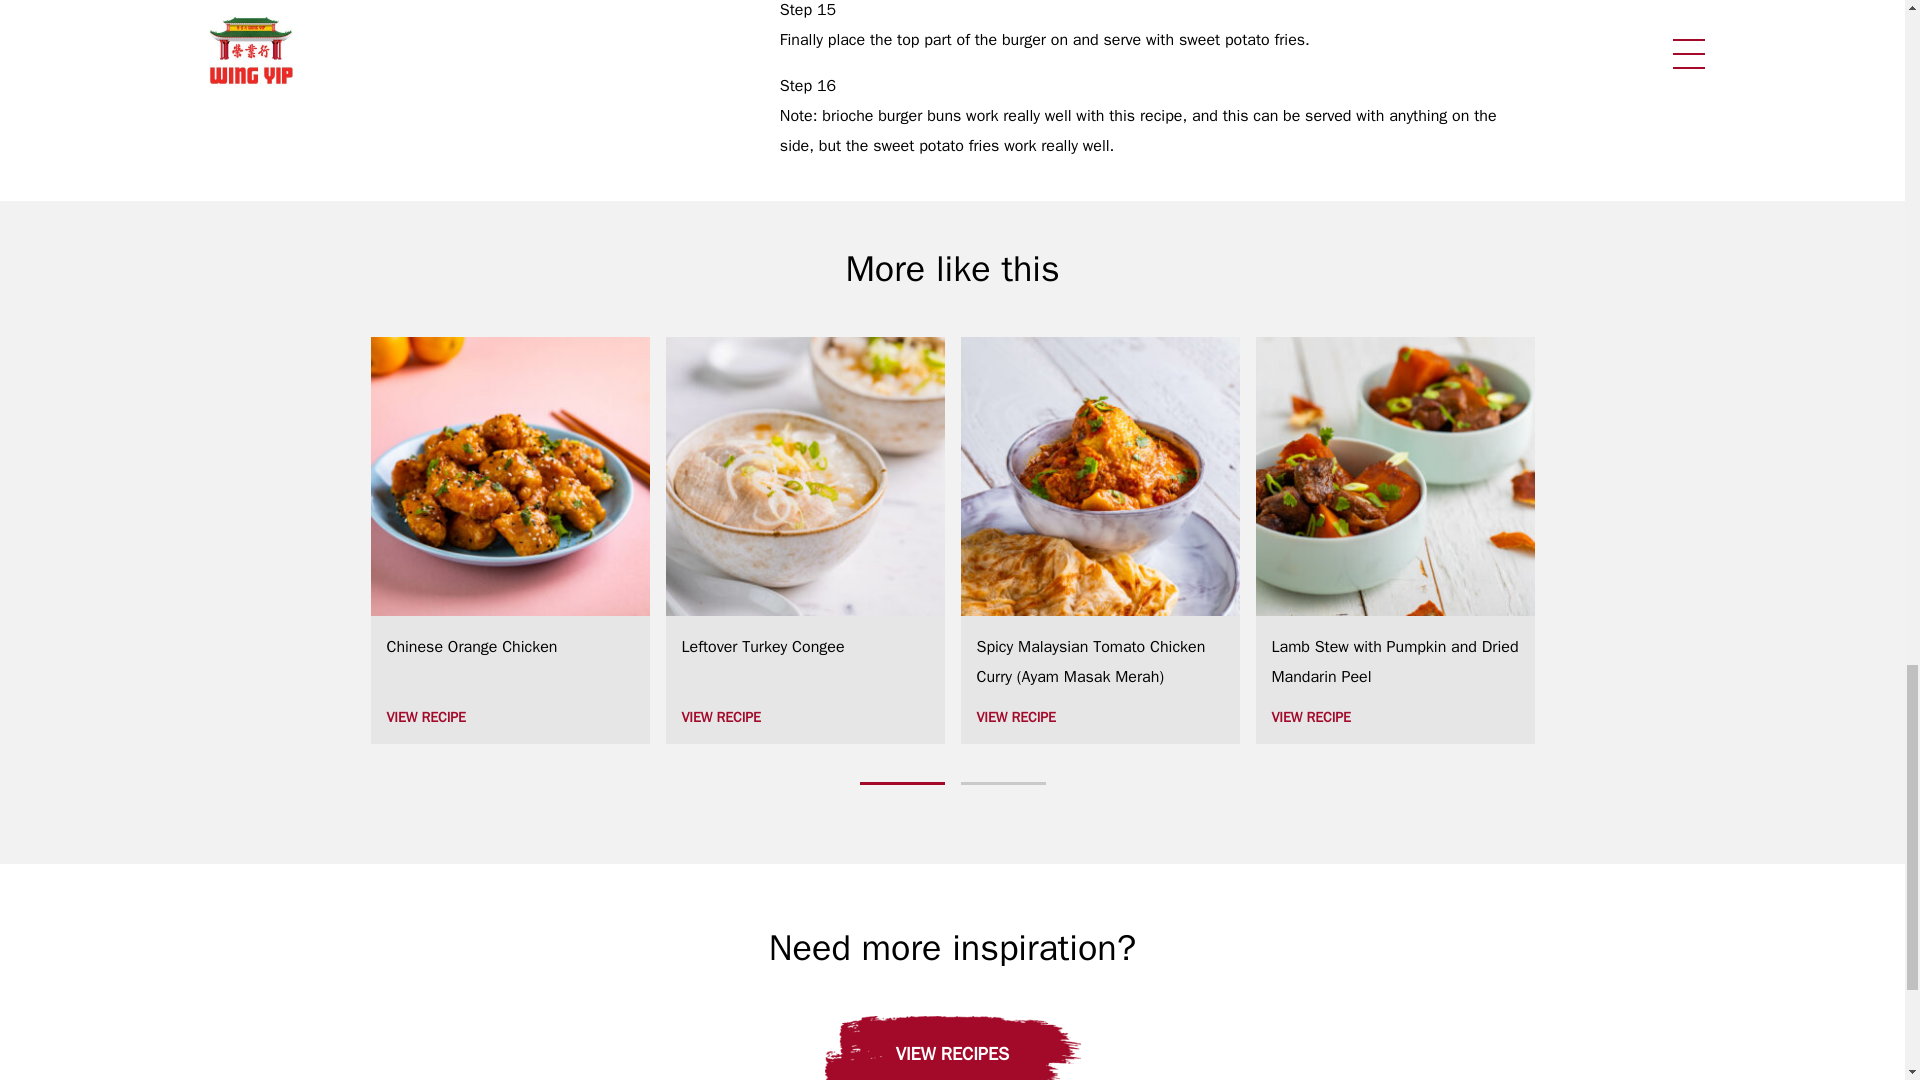 This screenshot has height=1080, width=1920. I want to click on VIEW RECIPES, so click(951, 1048).